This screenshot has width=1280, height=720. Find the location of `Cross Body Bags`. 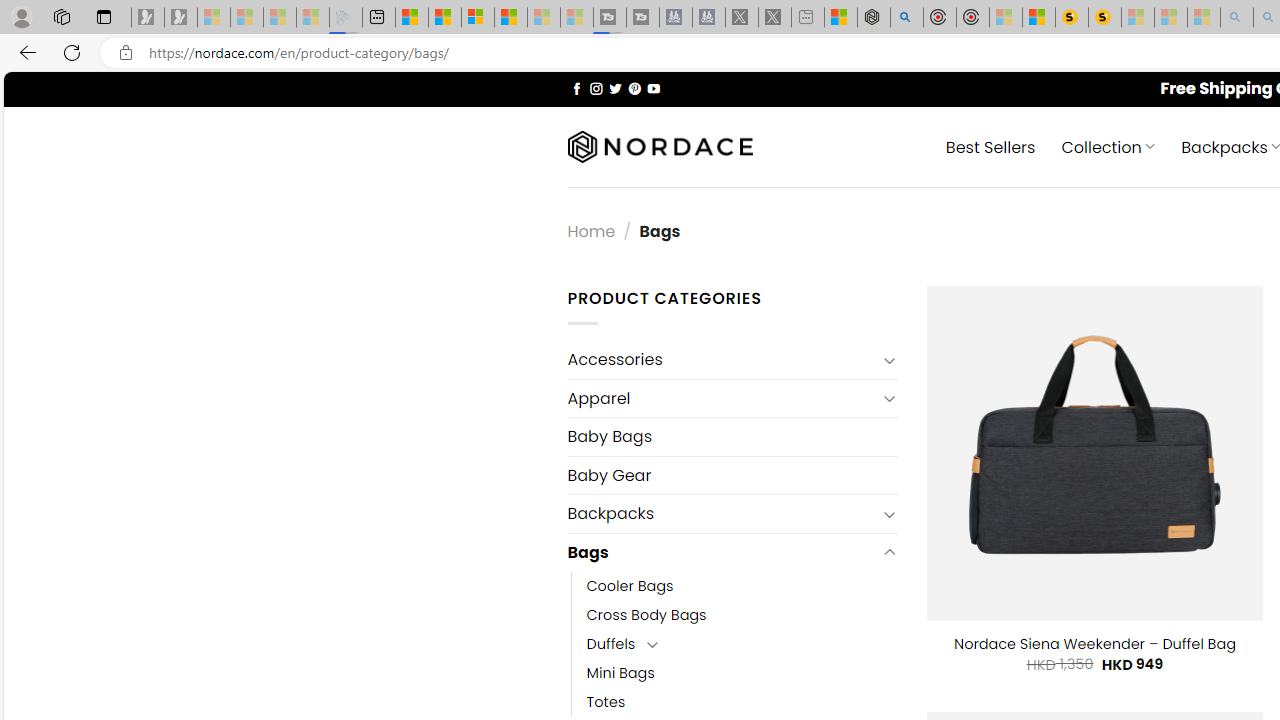

Cross Body Bags is located at coordinates (742, 614).